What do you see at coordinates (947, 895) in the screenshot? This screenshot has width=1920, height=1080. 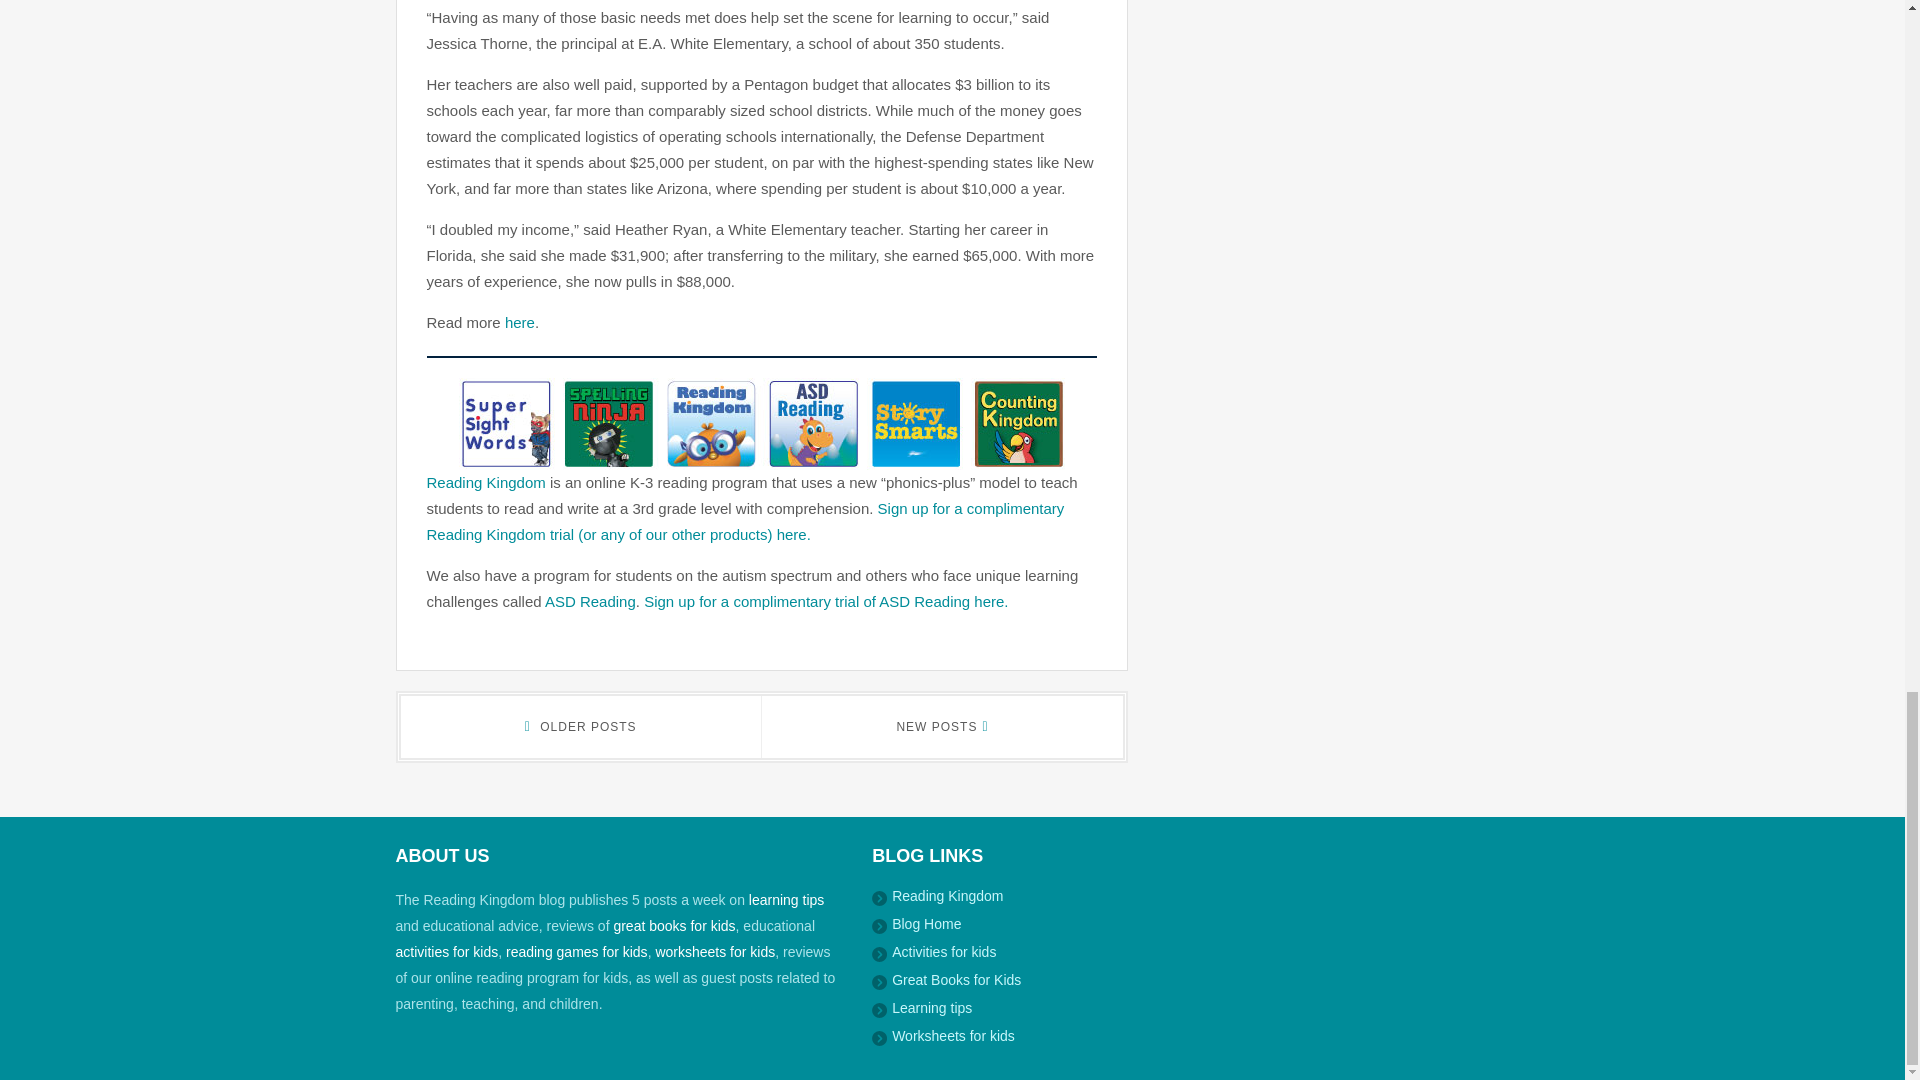 I see `Reading Kingdom` at bounding box center [947, 895].